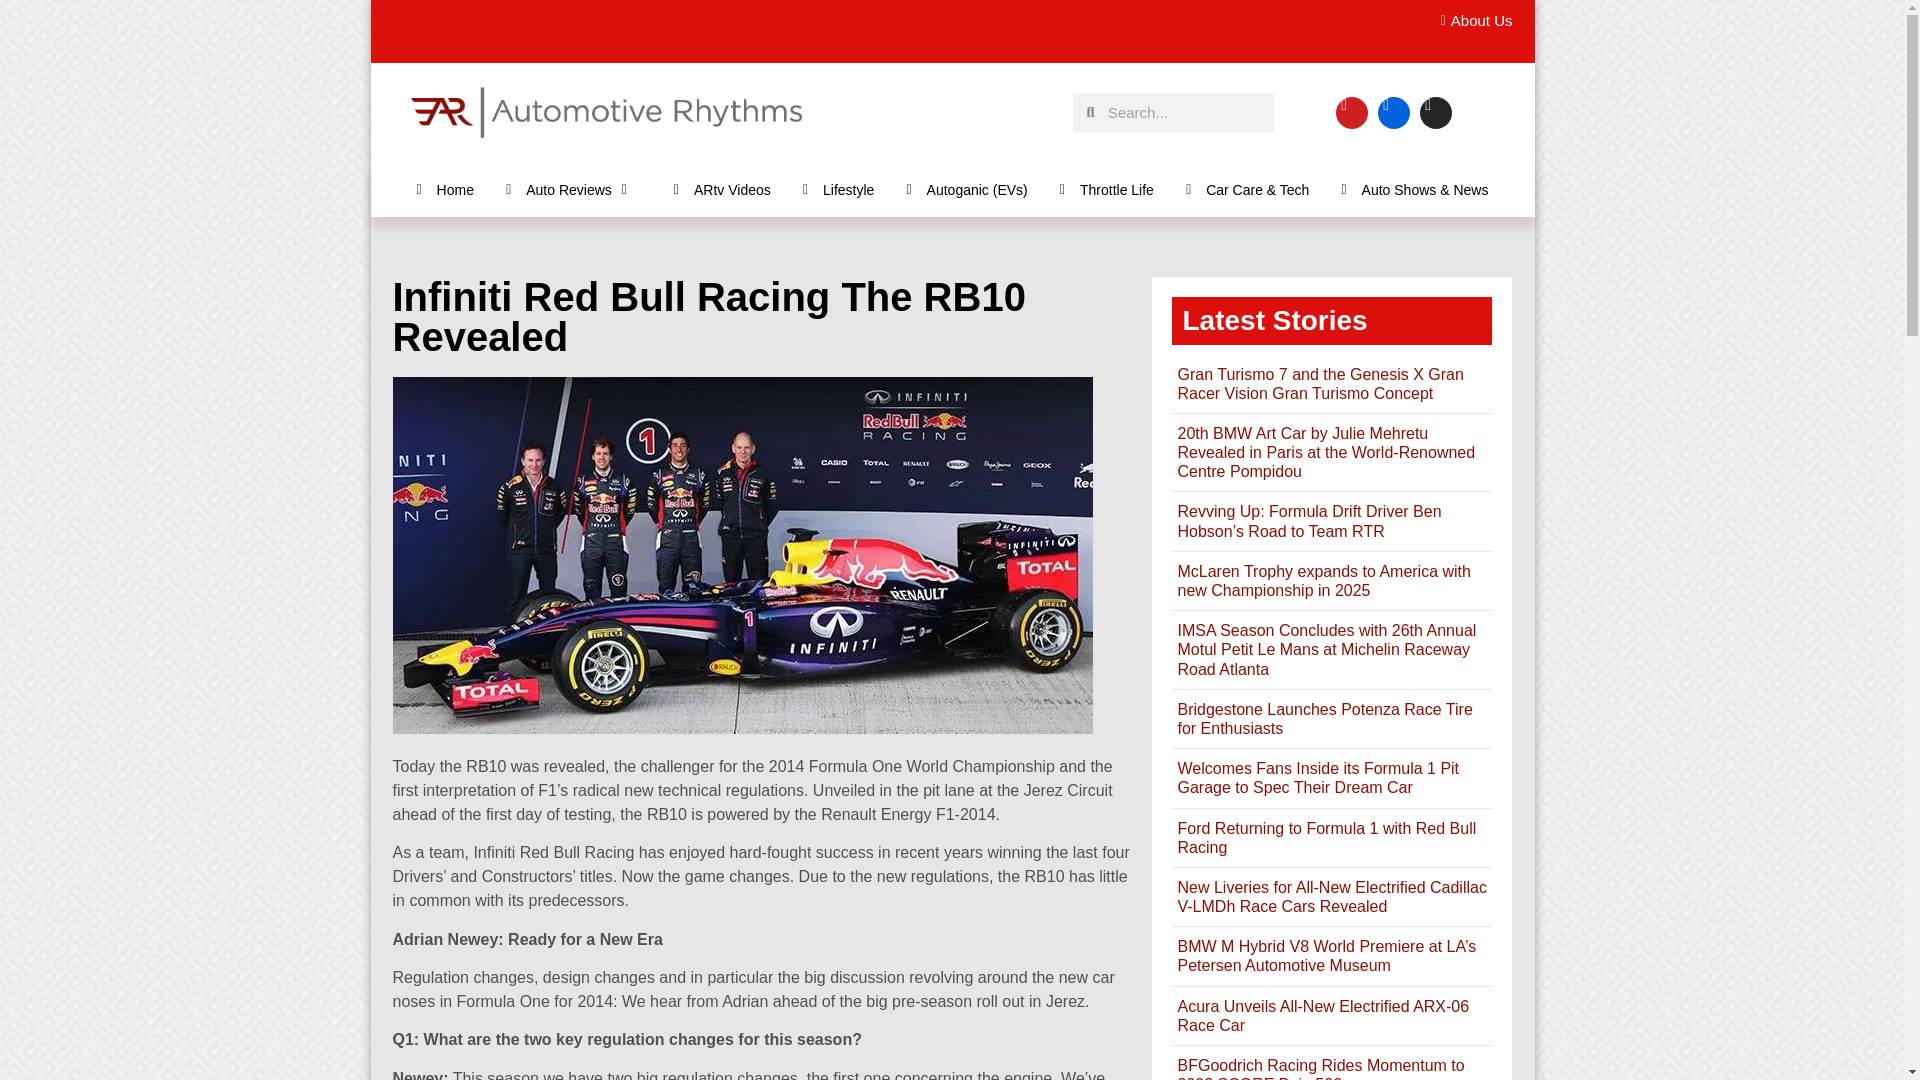  Describe the element at coordinates (444, 189) in the screenshot. I see `Home` at that location.